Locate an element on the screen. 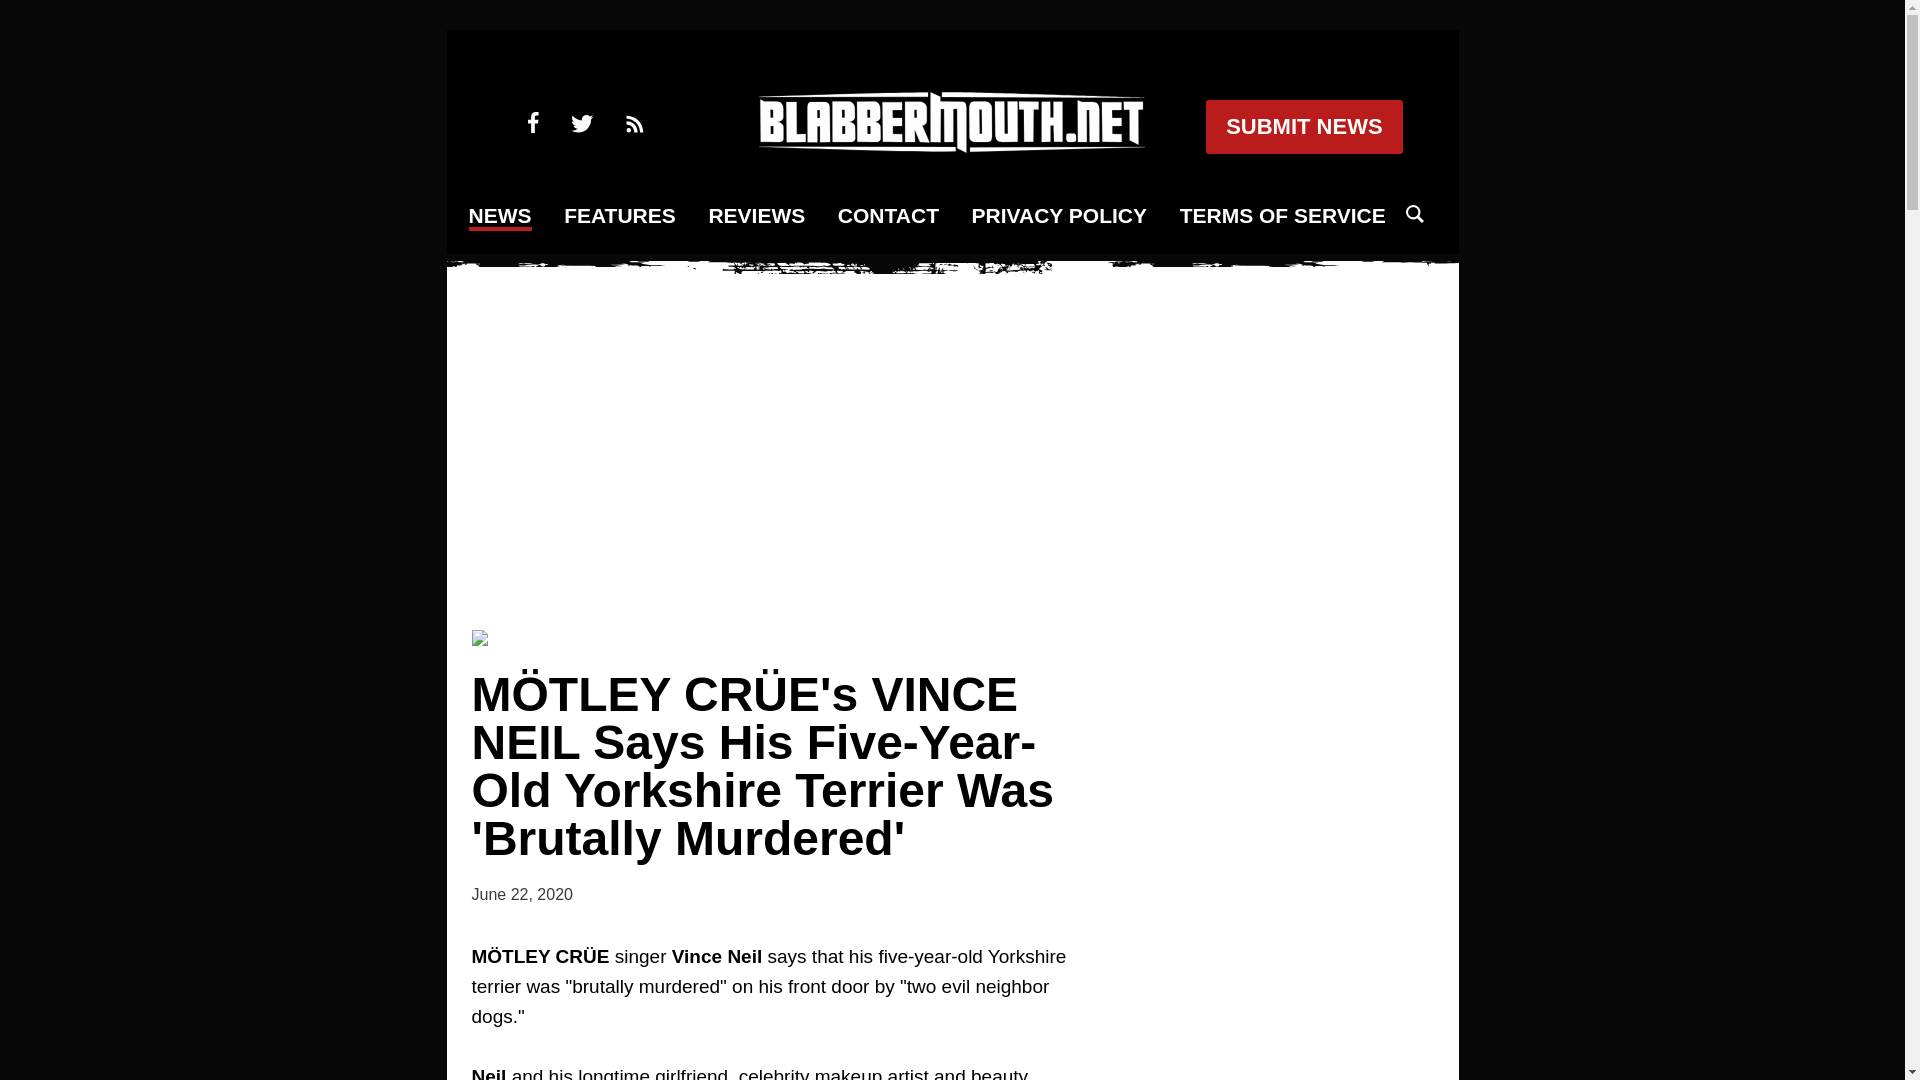  CONTACT is located at coordinates (888, 216).